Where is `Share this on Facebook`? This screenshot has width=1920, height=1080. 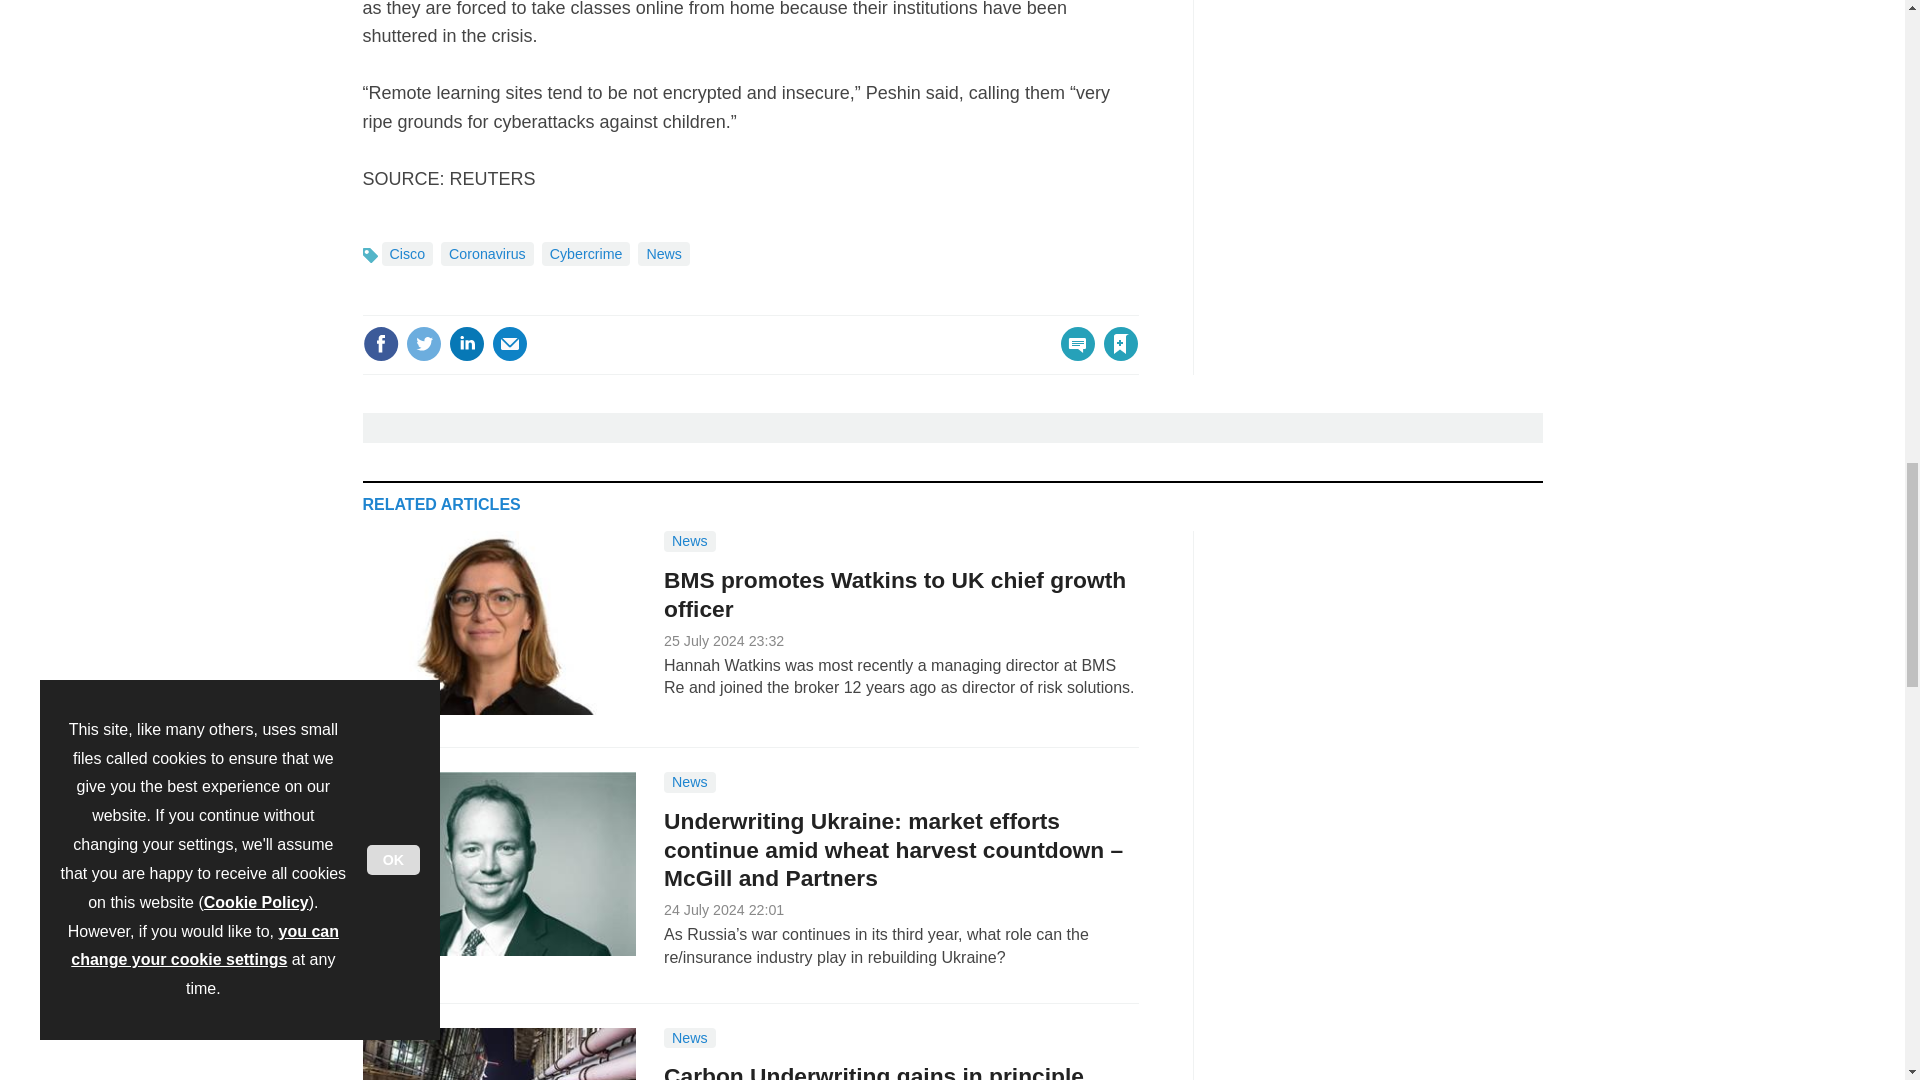 Share this on Facebook is located at coordinates (380, 344).